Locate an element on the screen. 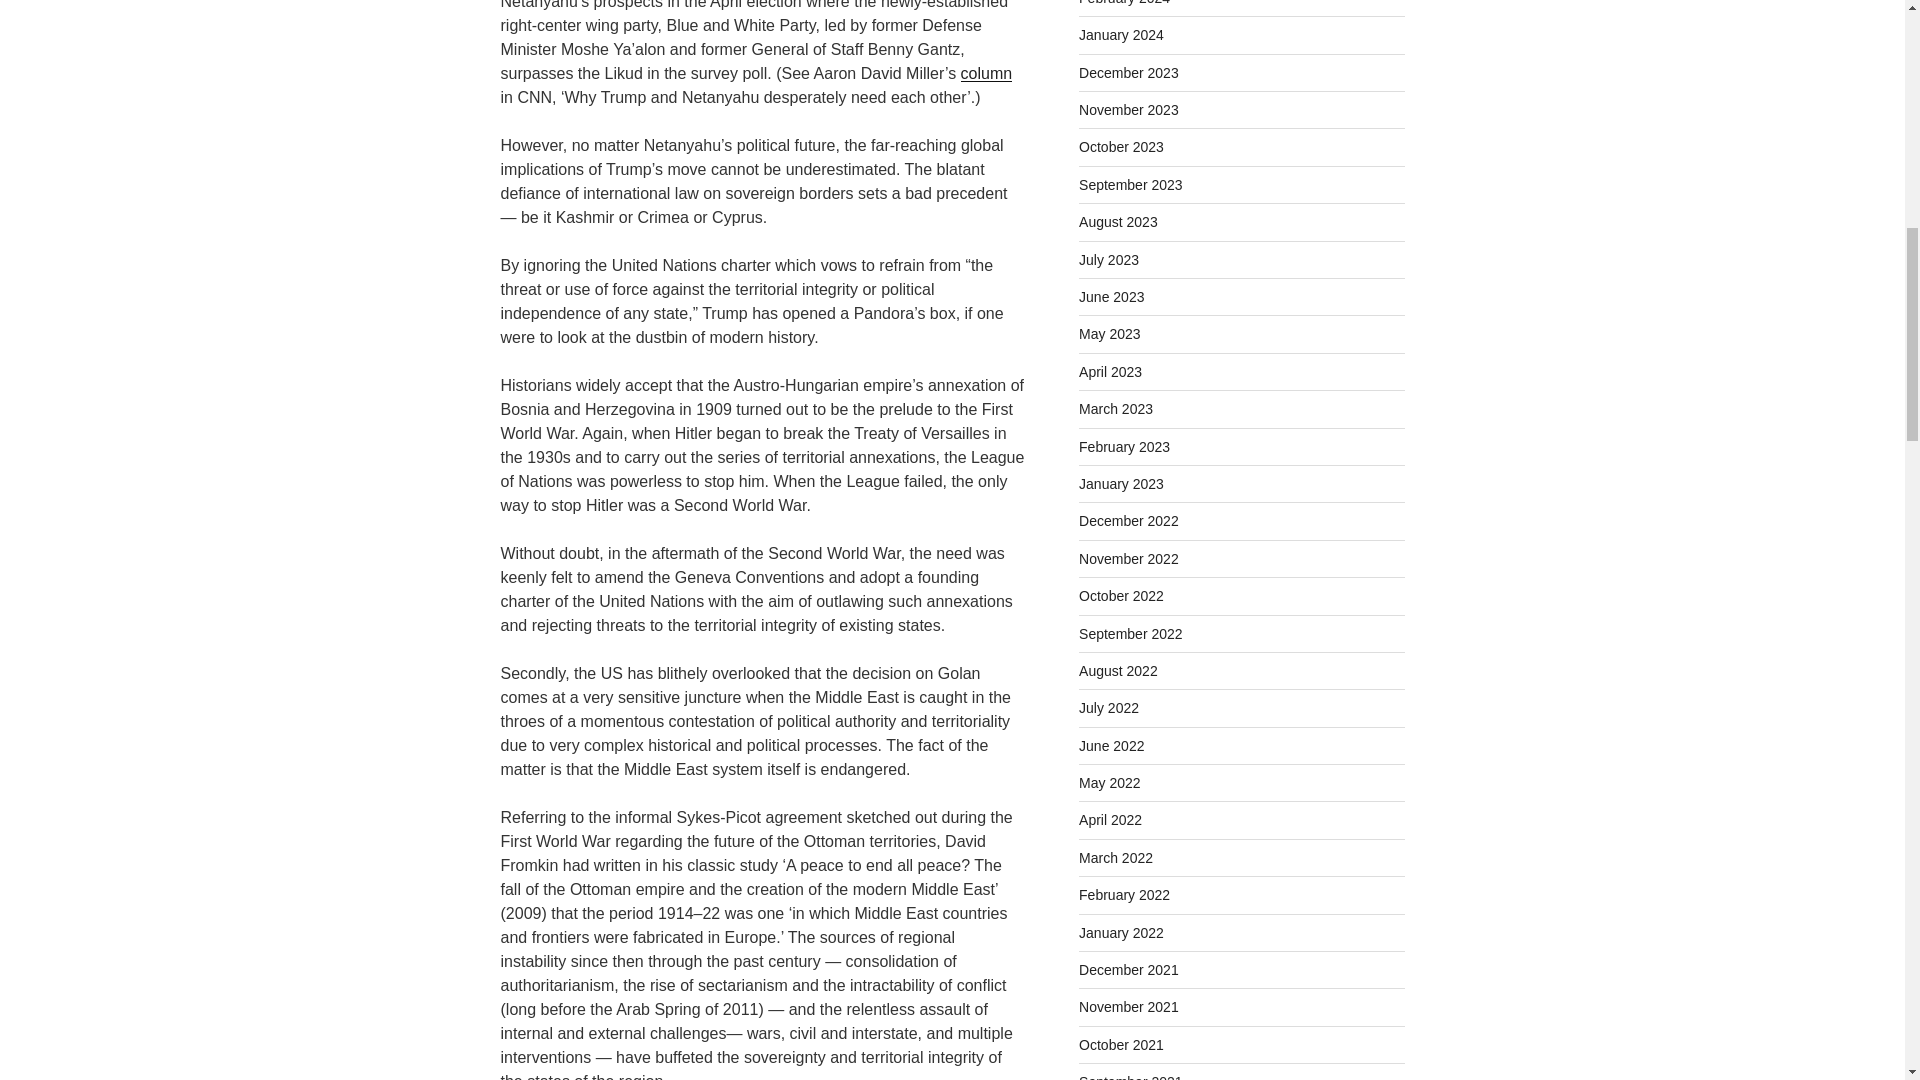 The width and height of the screenshot is (1920, 1080). October 2023 is located at coordinates (1121, 147).